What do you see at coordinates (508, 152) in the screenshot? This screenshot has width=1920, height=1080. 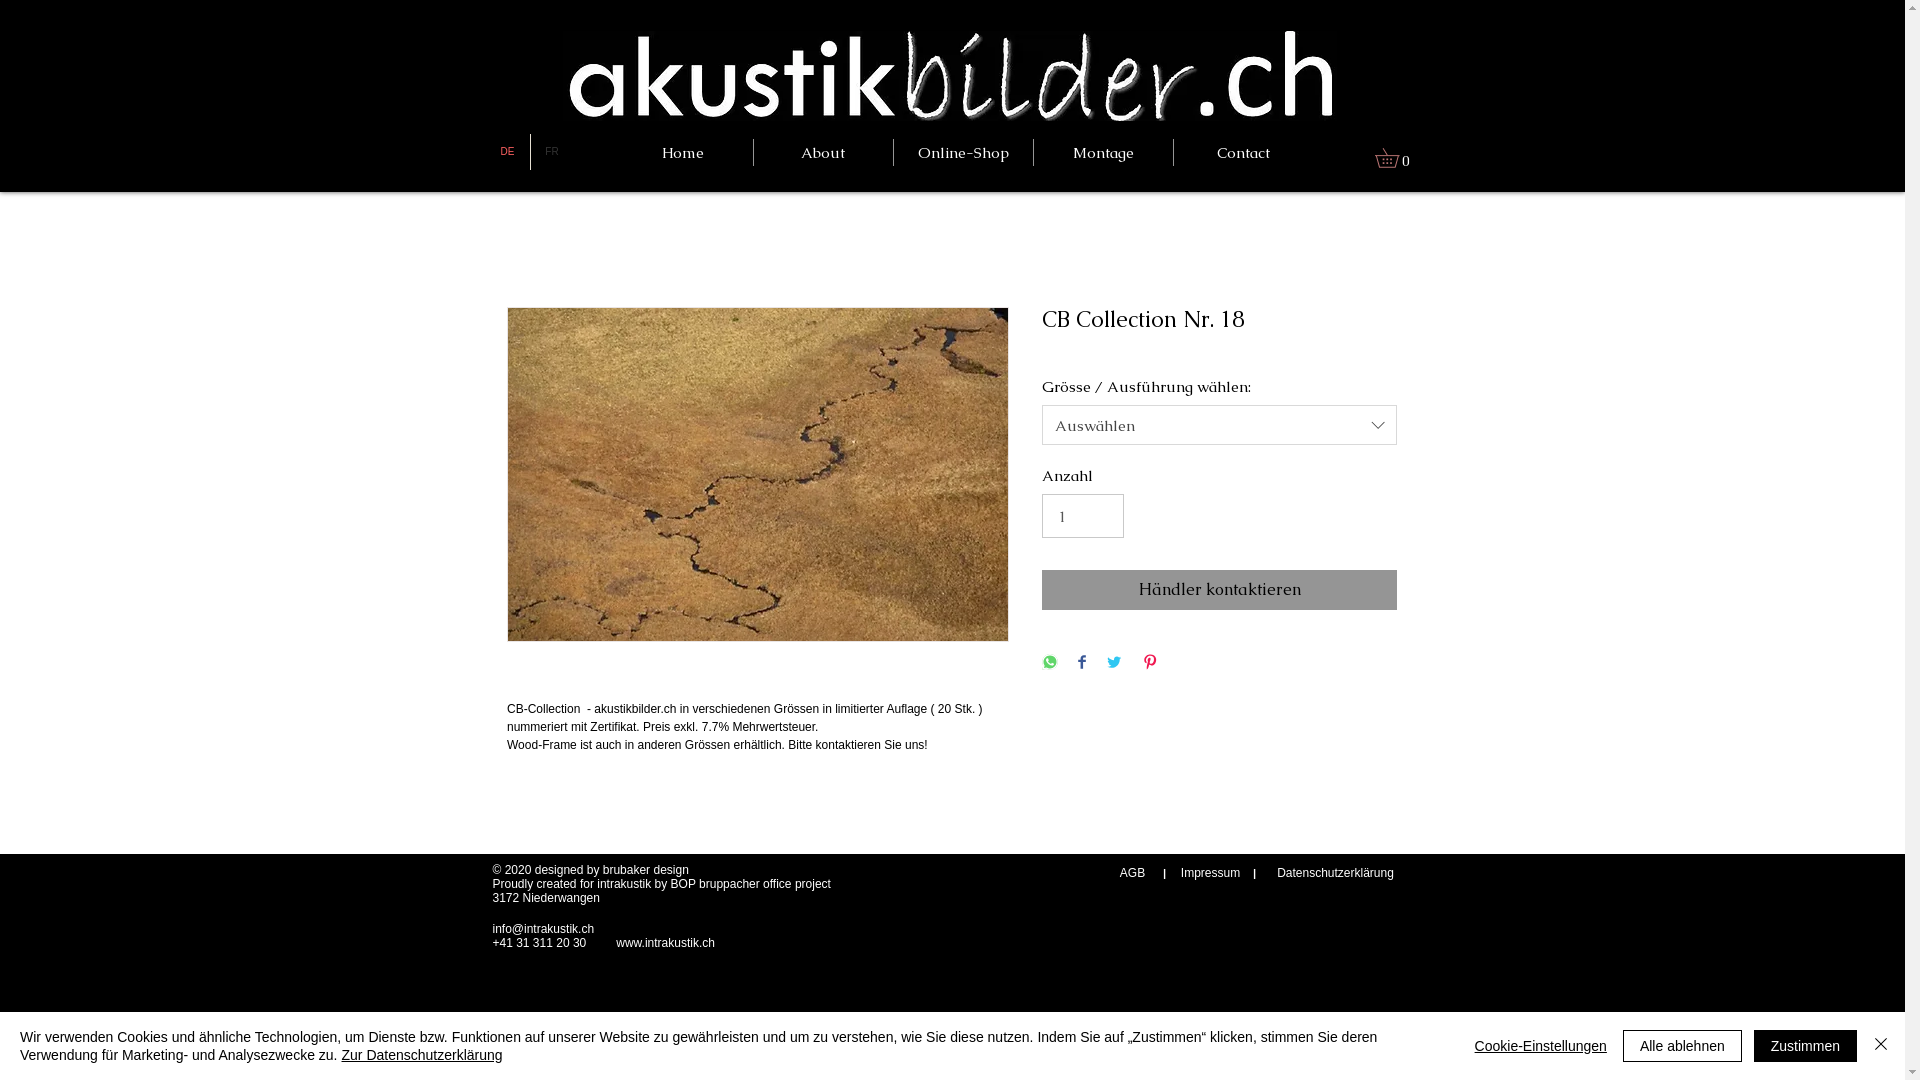 I see `DE` at bounding box center [508, 152].